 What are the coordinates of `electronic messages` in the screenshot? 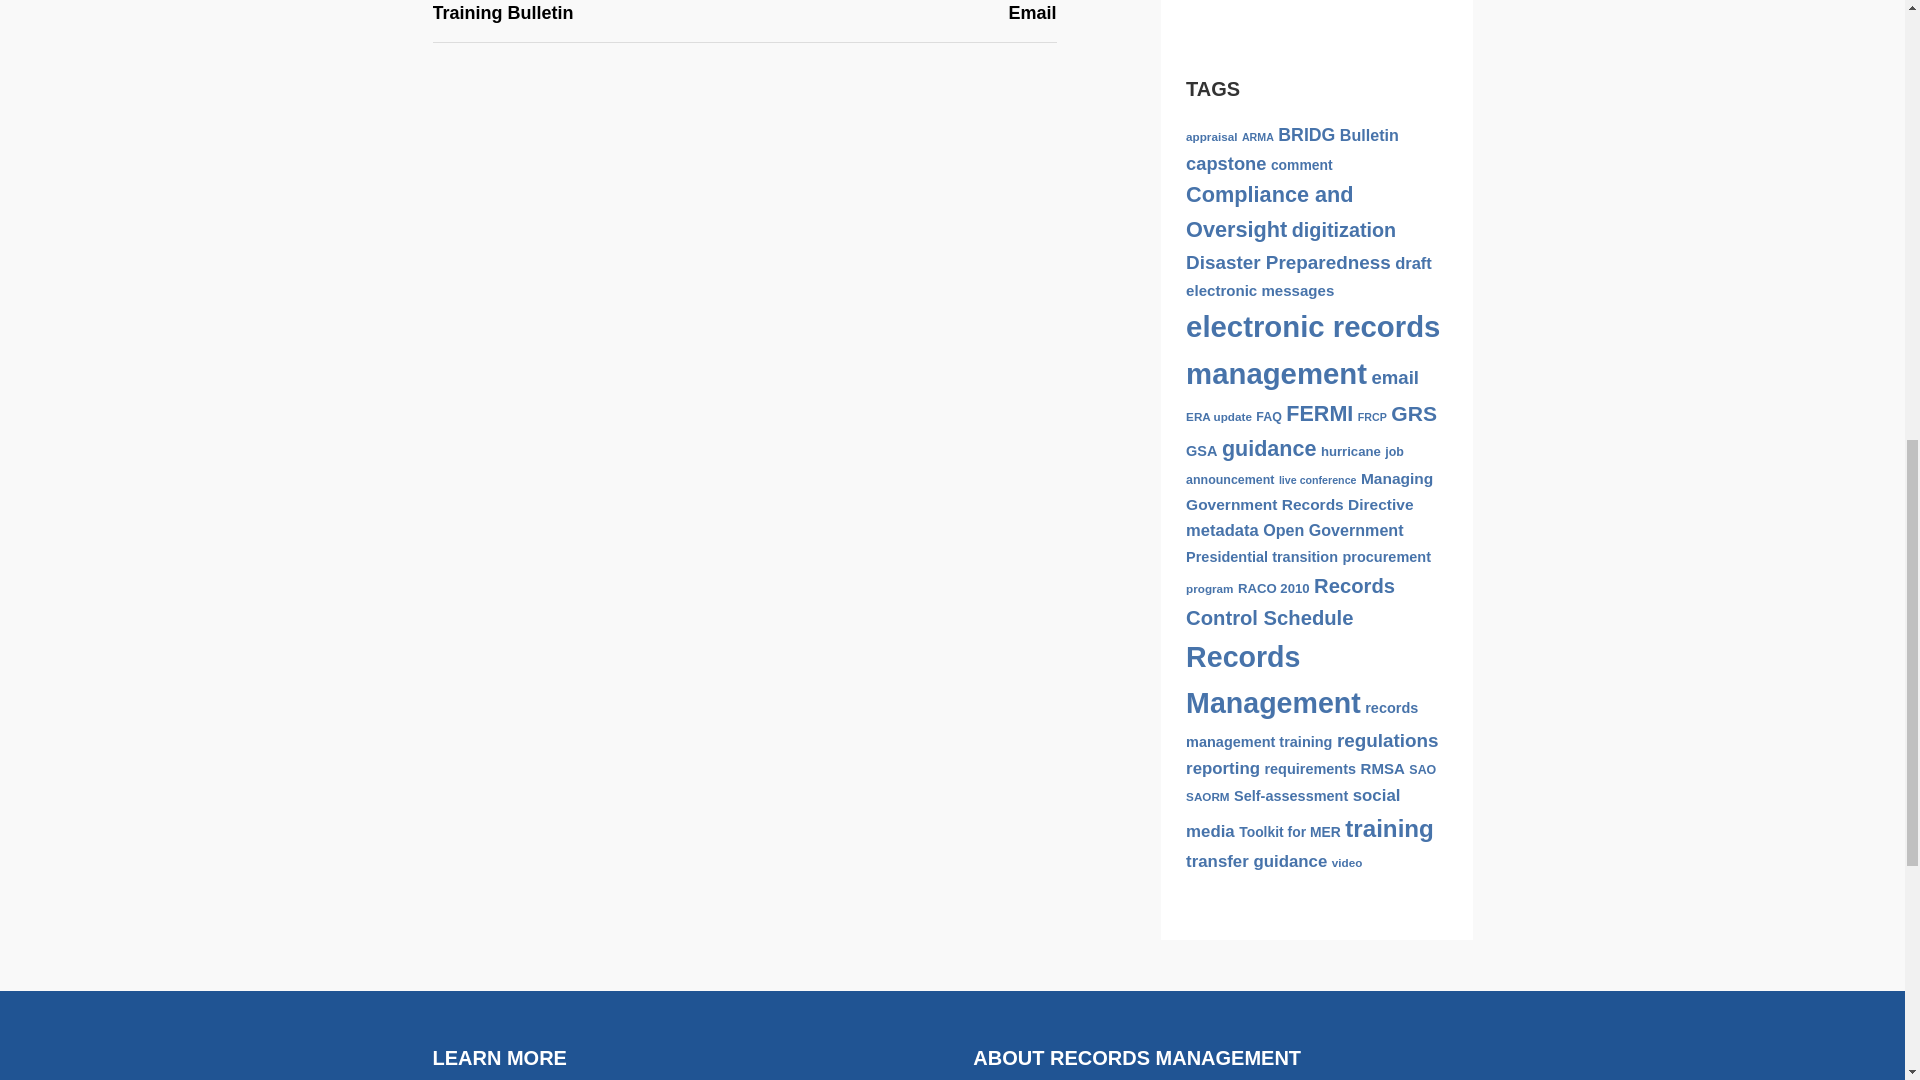 It's located at (1260, 290).